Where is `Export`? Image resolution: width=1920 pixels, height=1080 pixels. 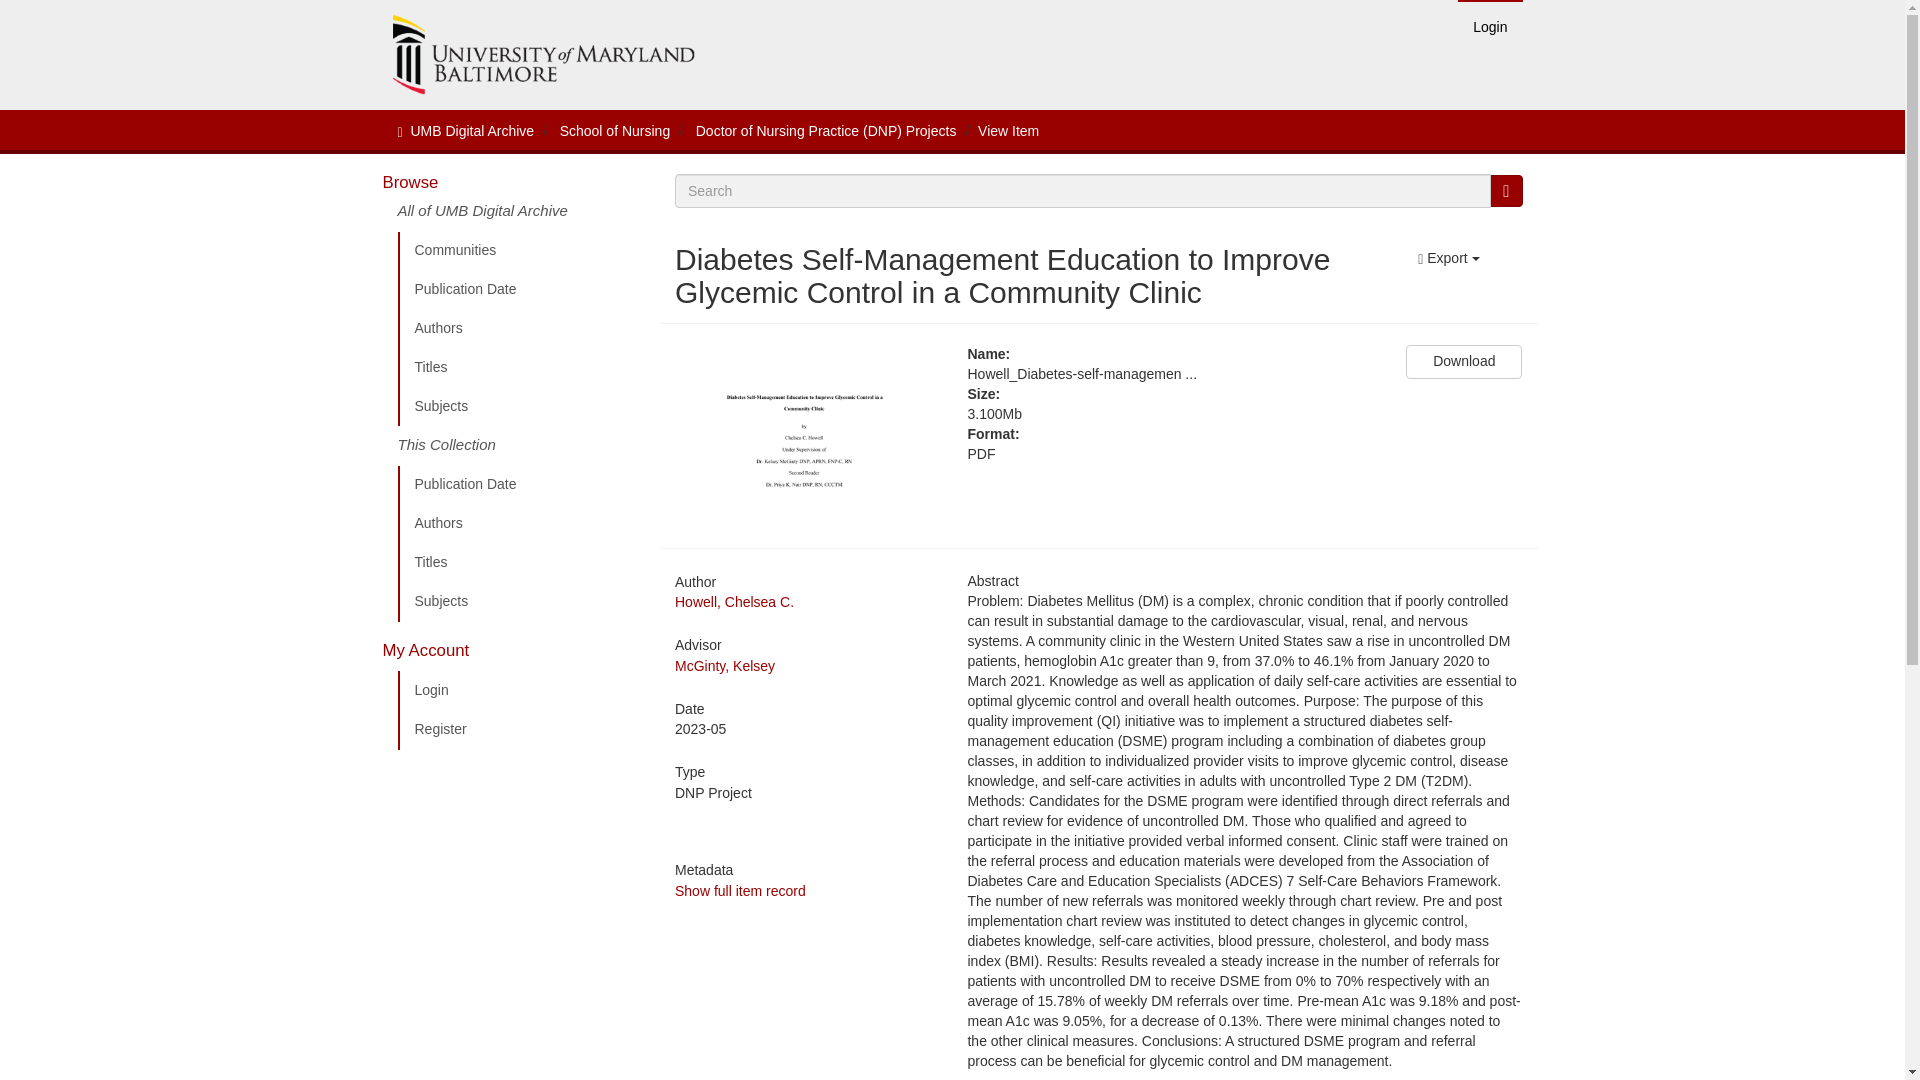 Export is located at coordinates (1448, 259).